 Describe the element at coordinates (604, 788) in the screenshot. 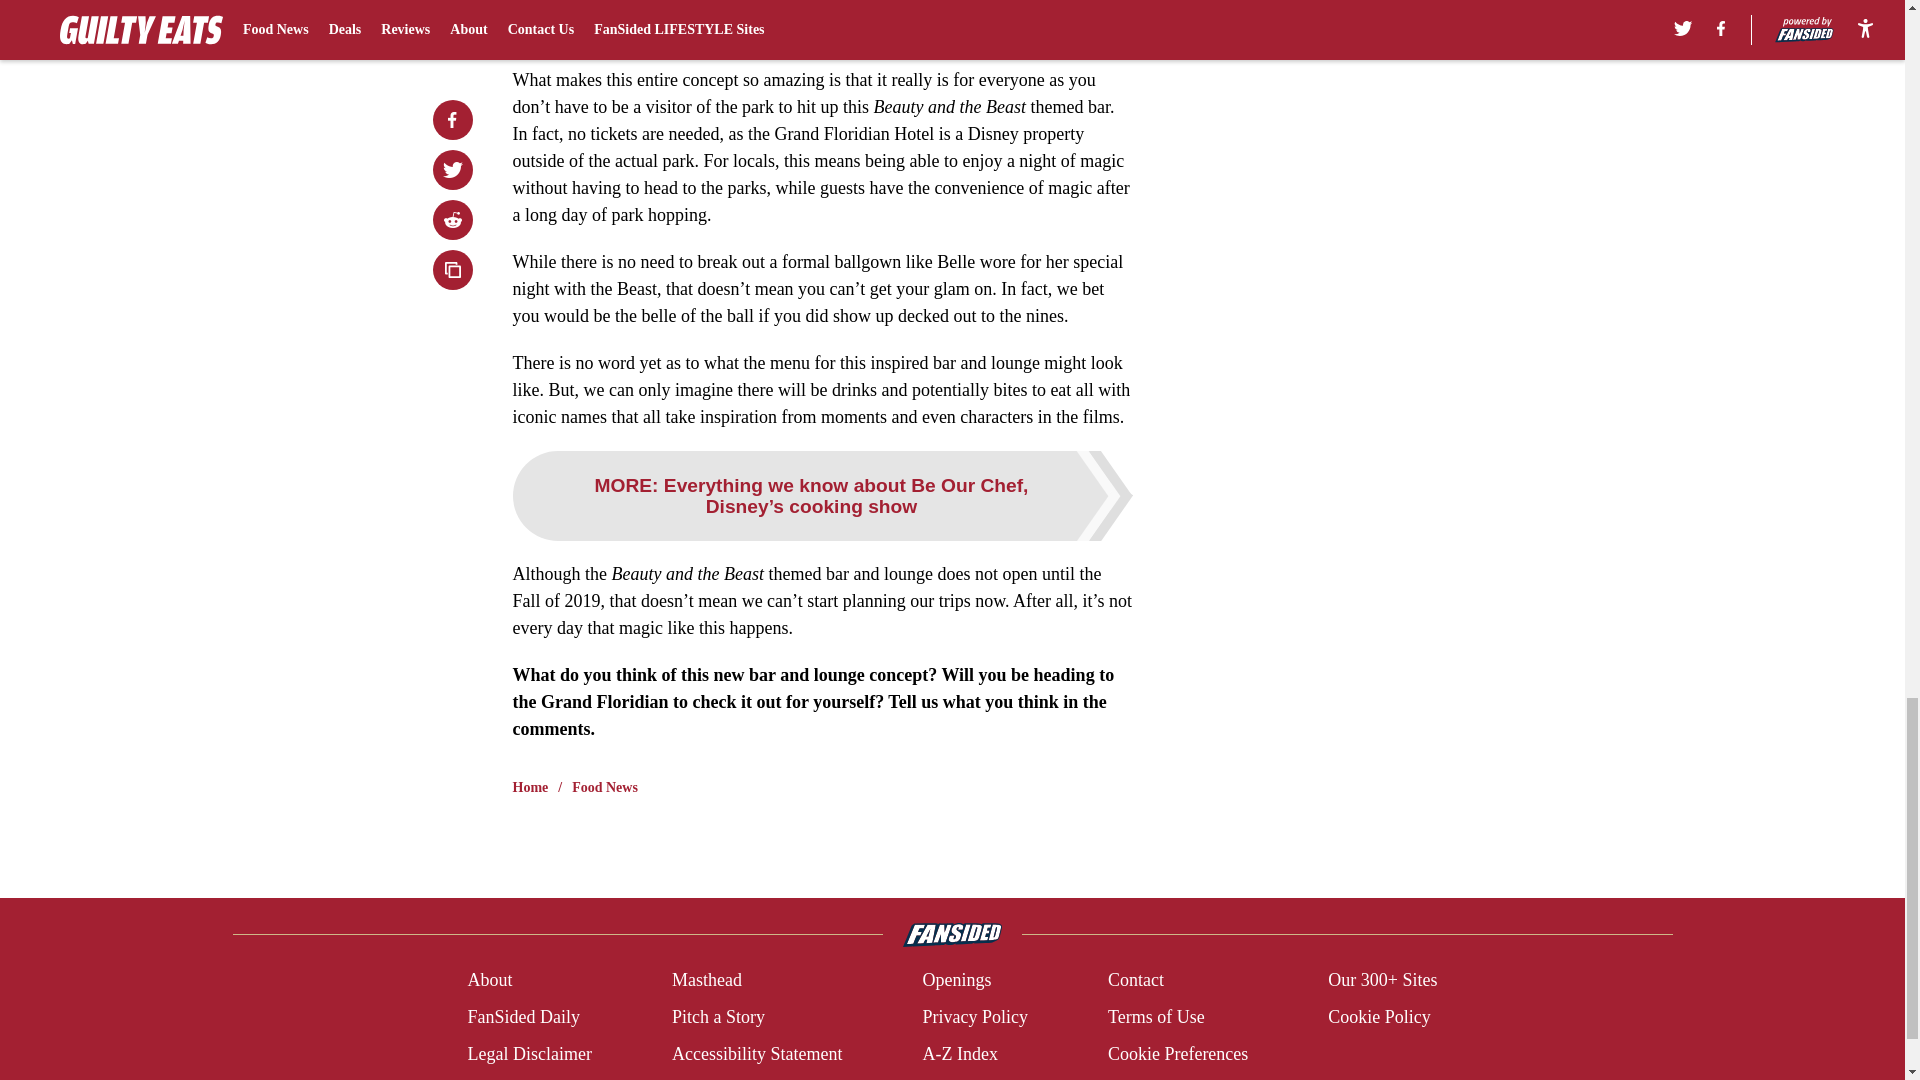

I see `Food News` at that location.